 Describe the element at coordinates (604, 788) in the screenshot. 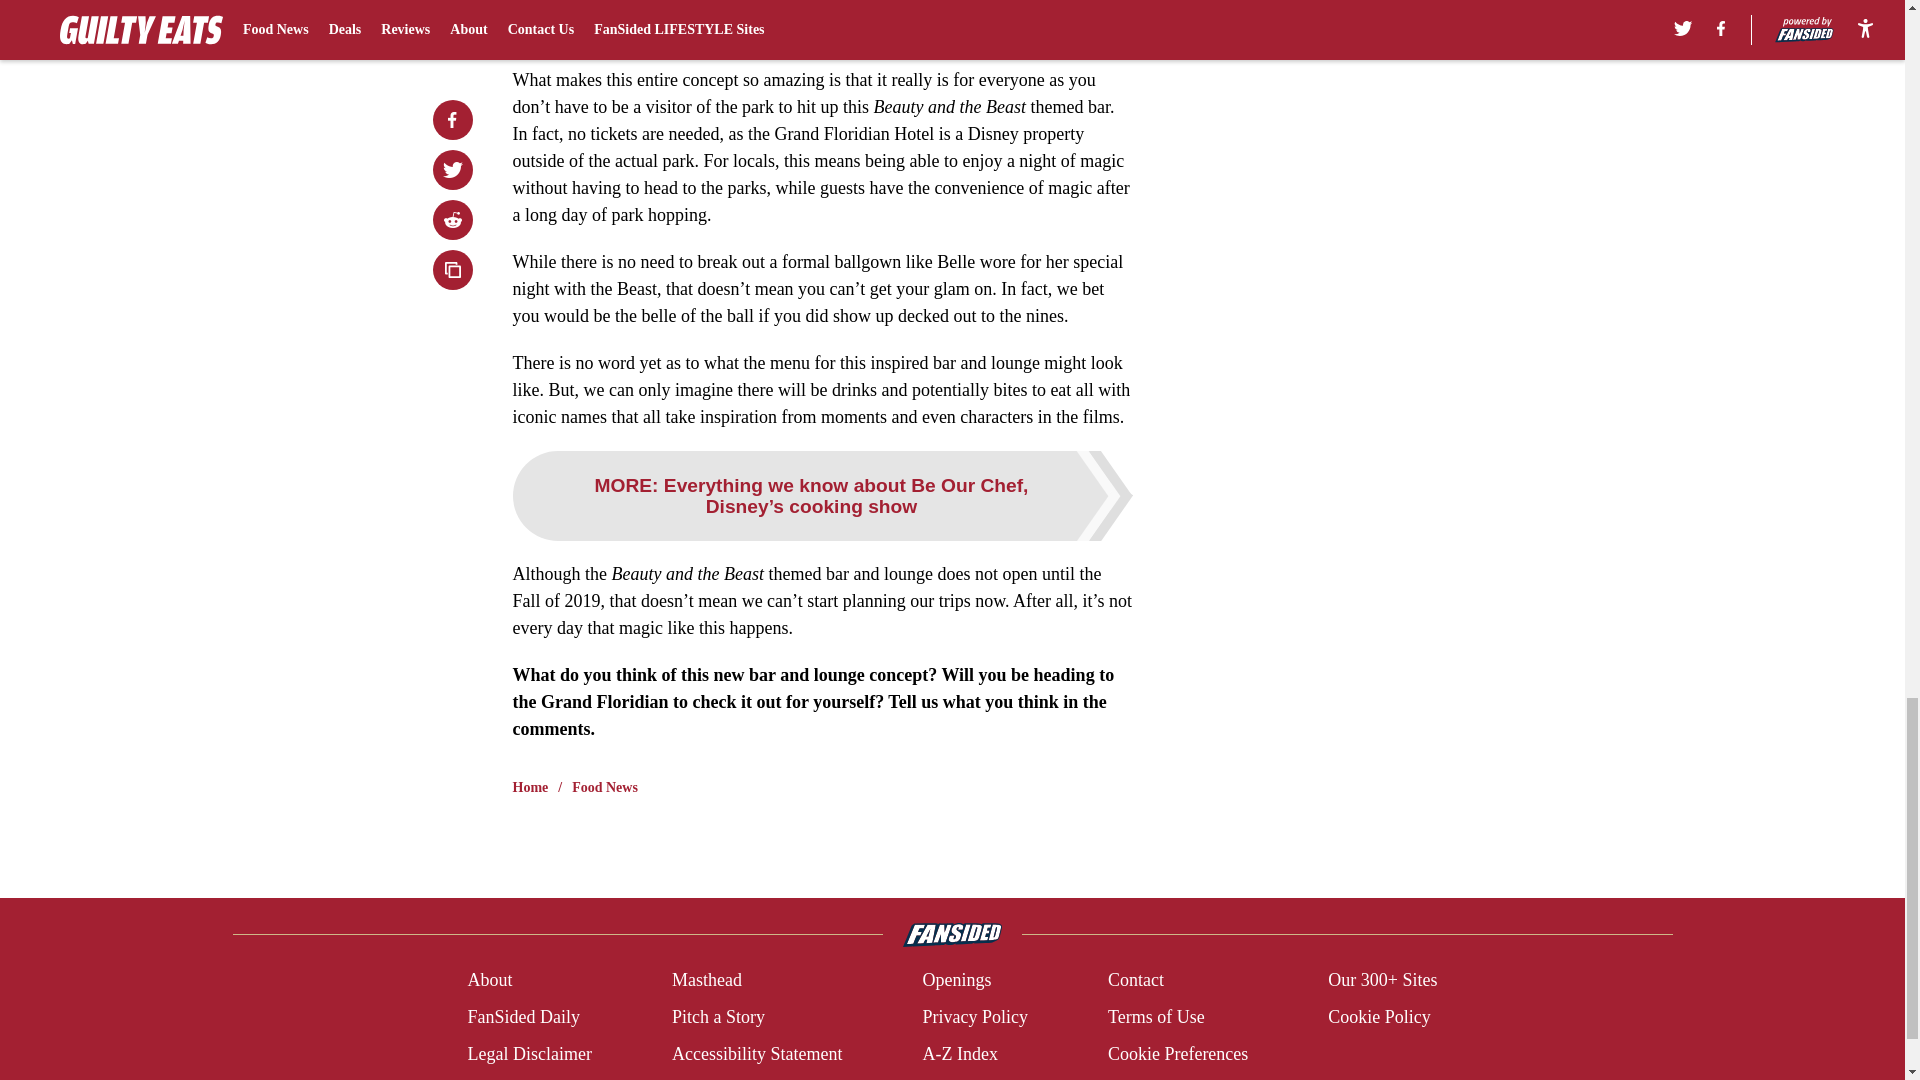

I see `Food News` at that location.